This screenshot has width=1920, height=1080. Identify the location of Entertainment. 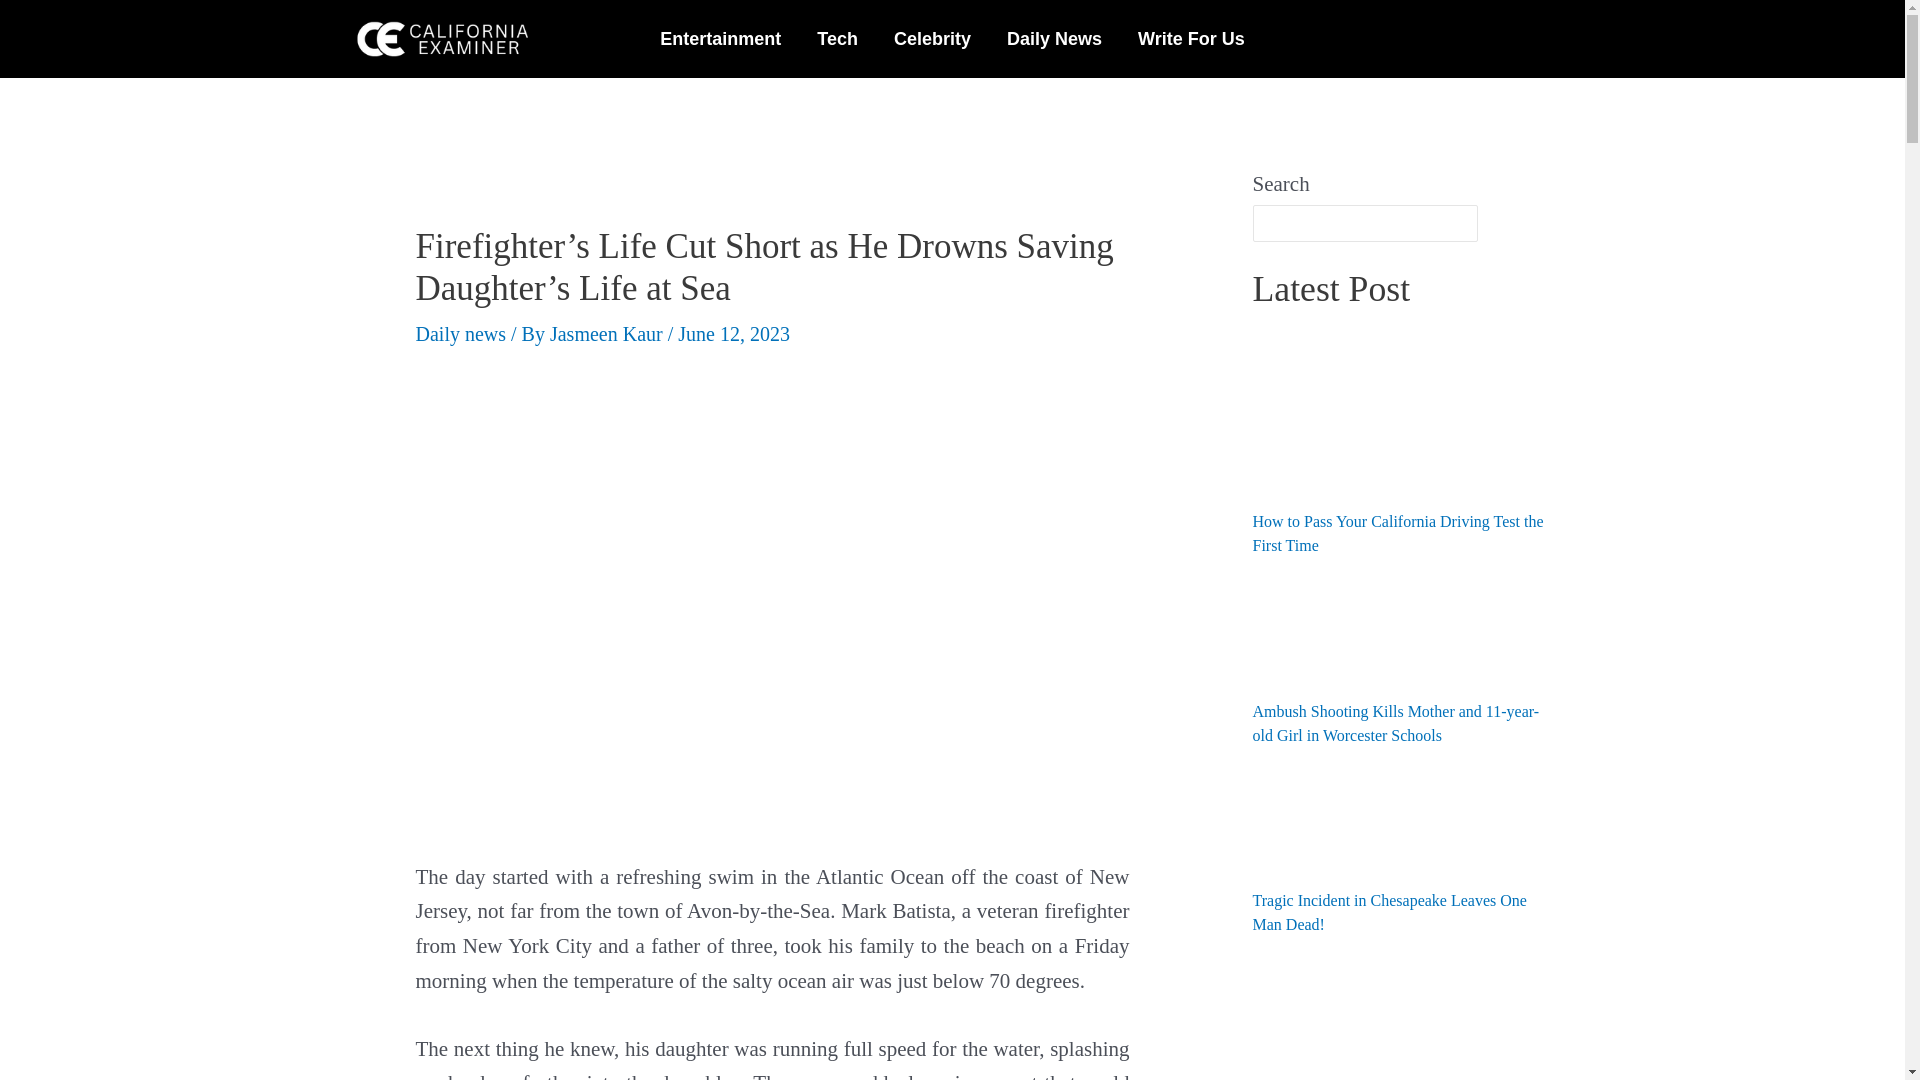
(720, 38).